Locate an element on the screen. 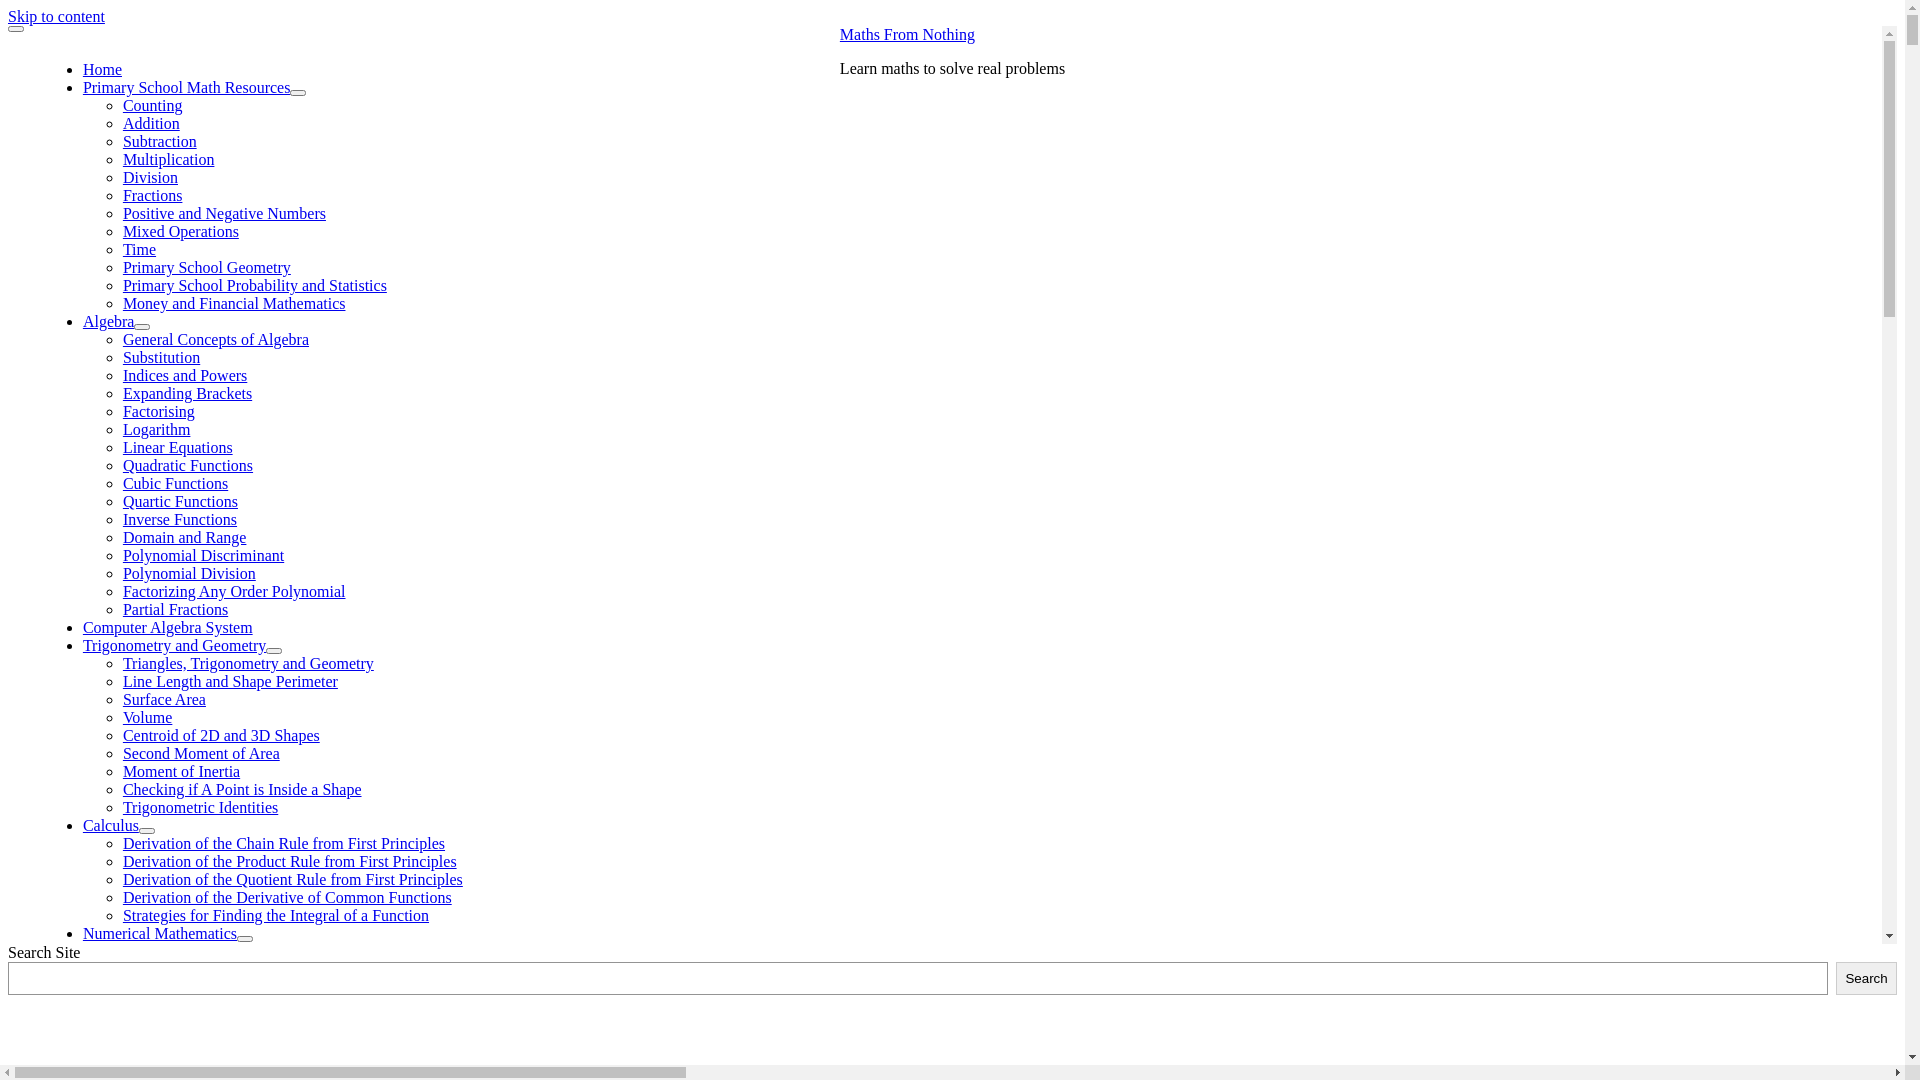 Image resolution: width=1920 pixels, height=1080 pixels. Regula Falsi or False Position Method is located at coordinates (286, 1060).